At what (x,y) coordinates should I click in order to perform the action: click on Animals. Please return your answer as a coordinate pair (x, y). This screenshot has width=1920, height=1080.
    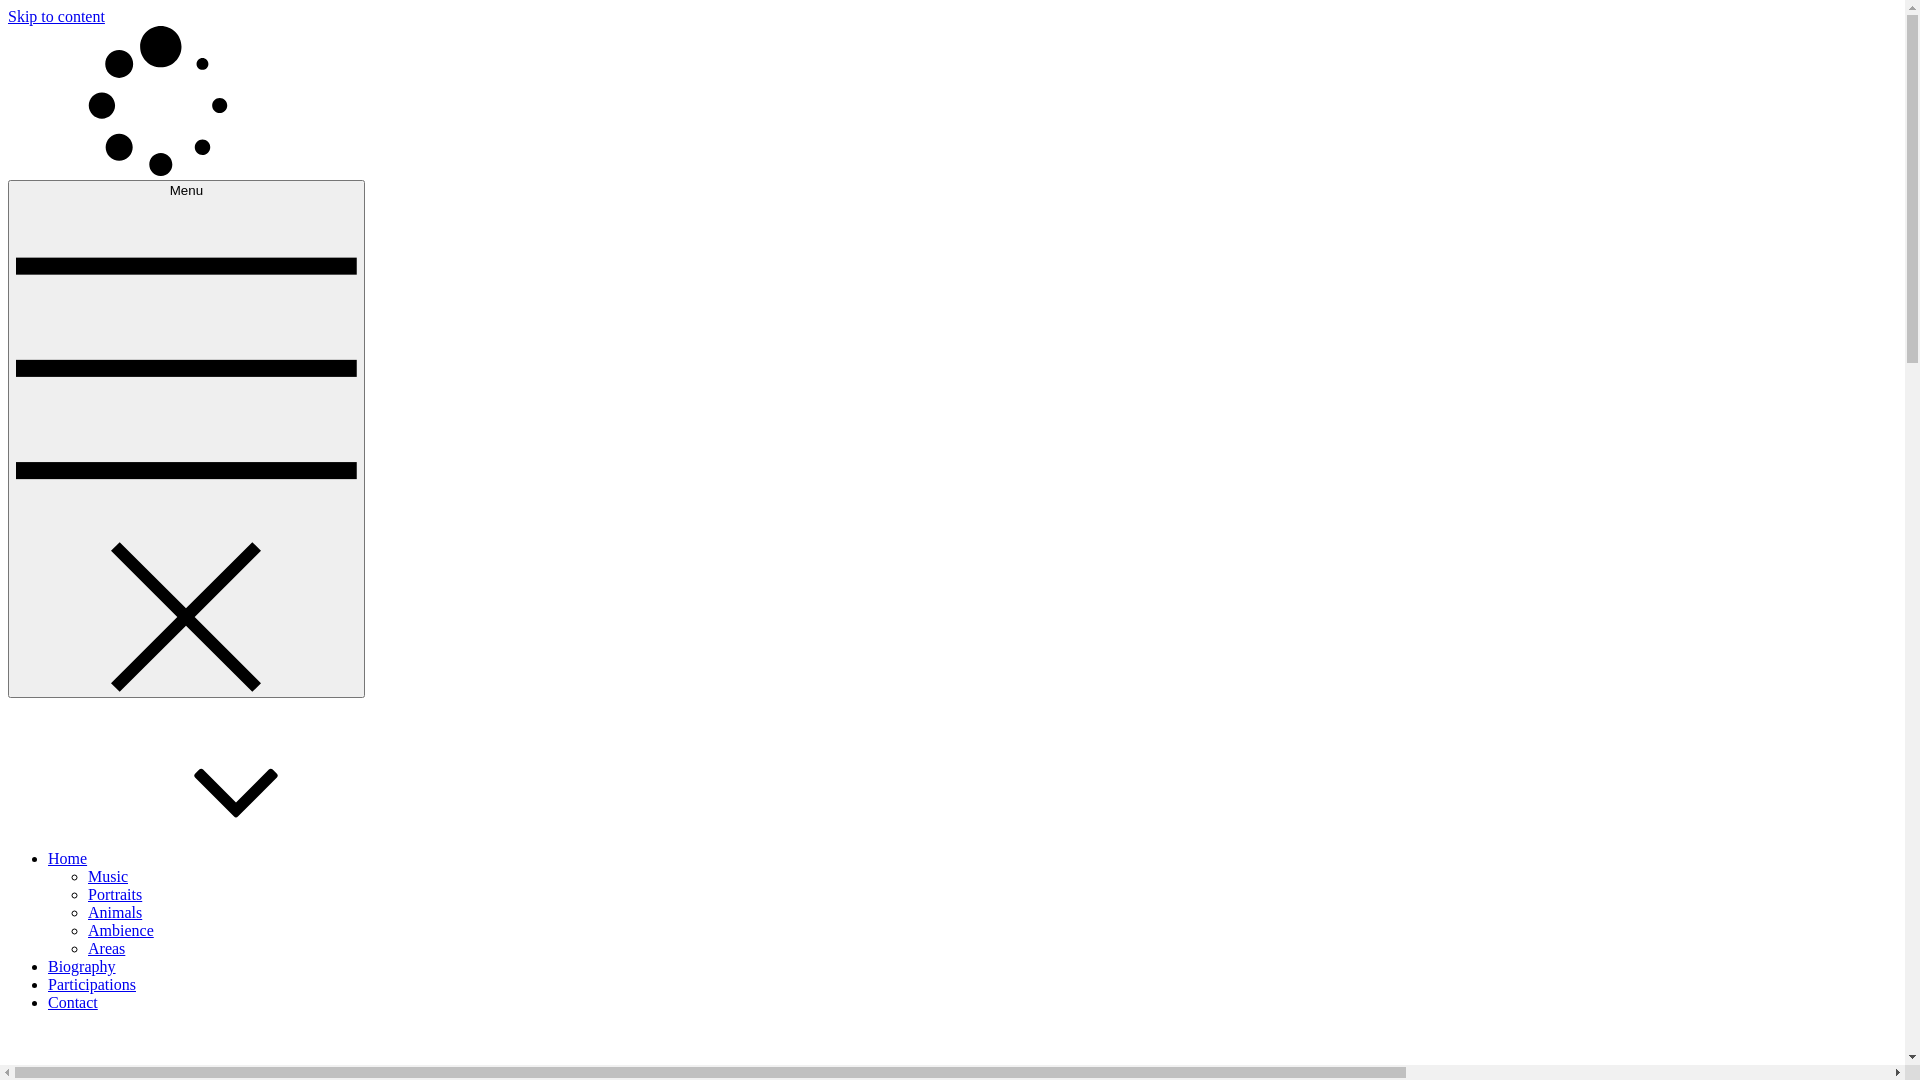
    Looking at the image, I should click on (115, 912).